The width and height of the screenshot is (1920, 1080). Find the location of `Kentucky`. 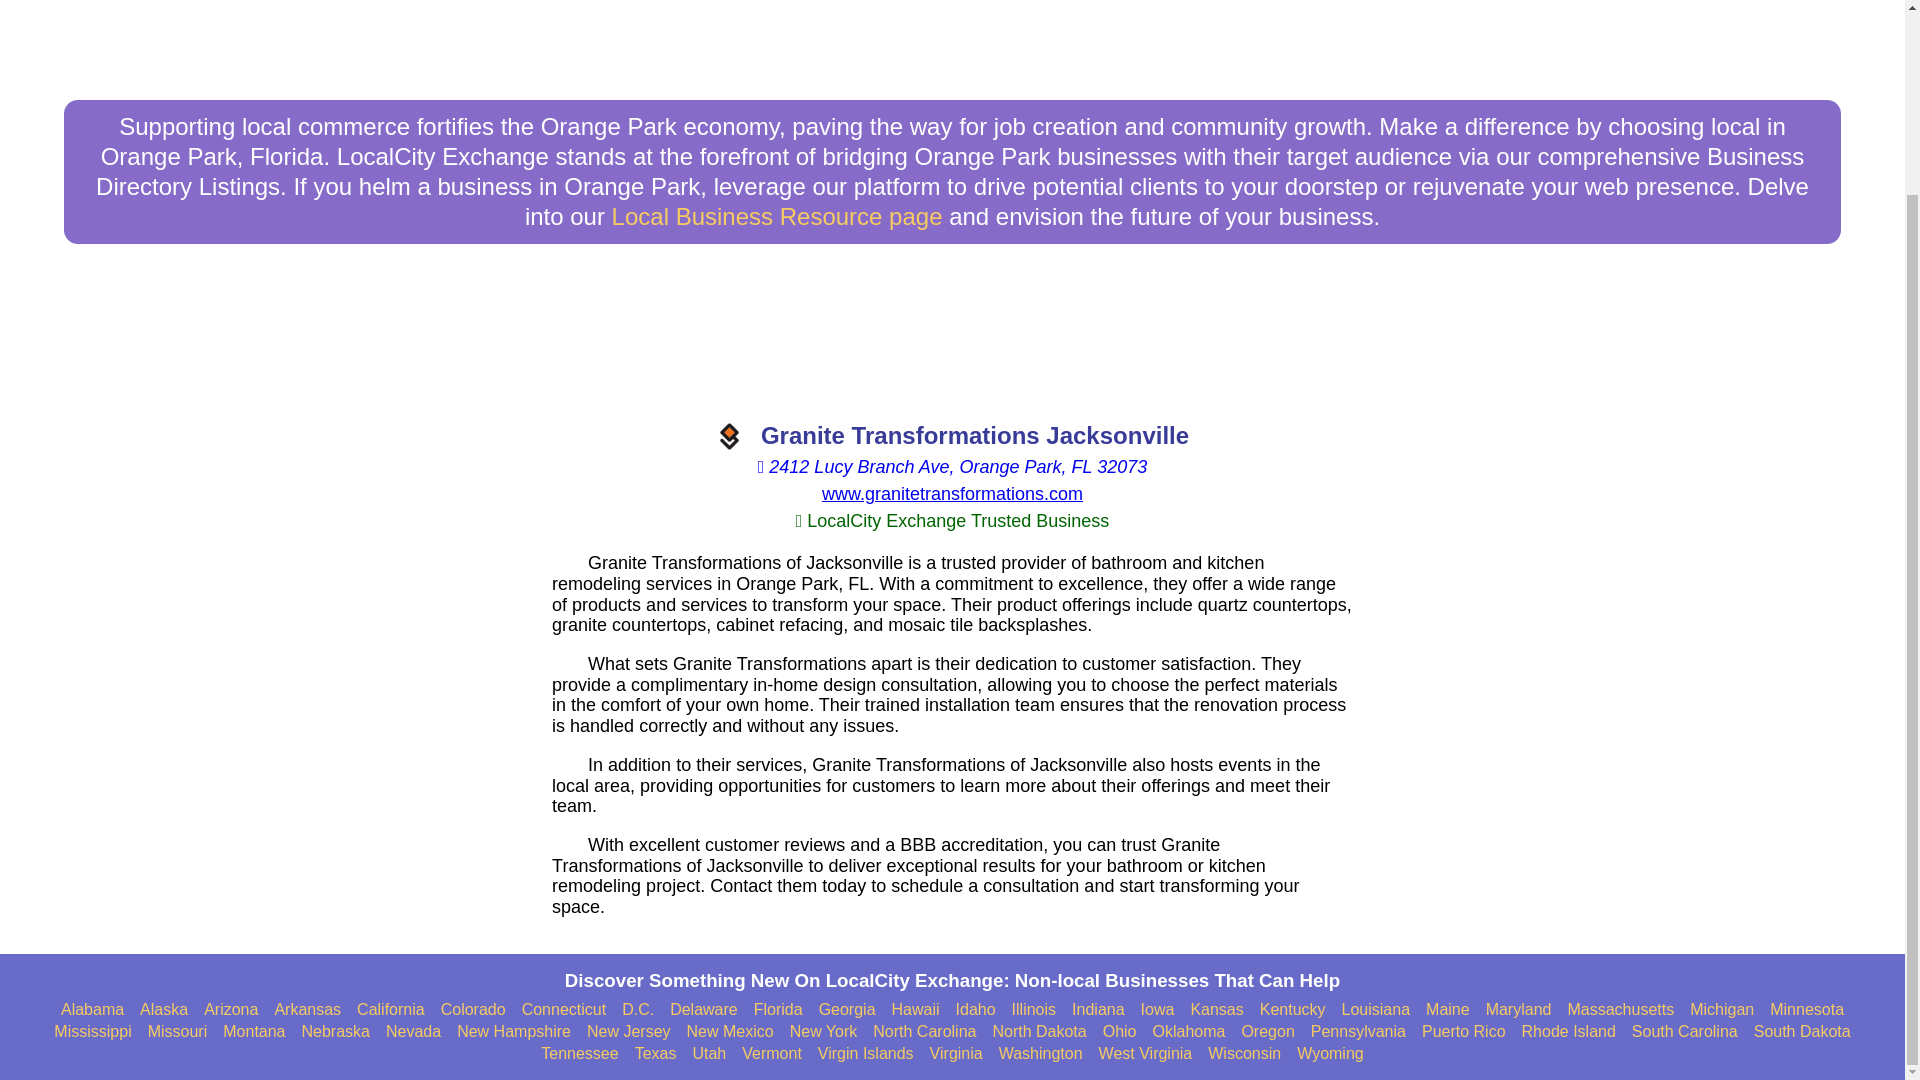

Kentucky is located at coordinates (1292, 1010).